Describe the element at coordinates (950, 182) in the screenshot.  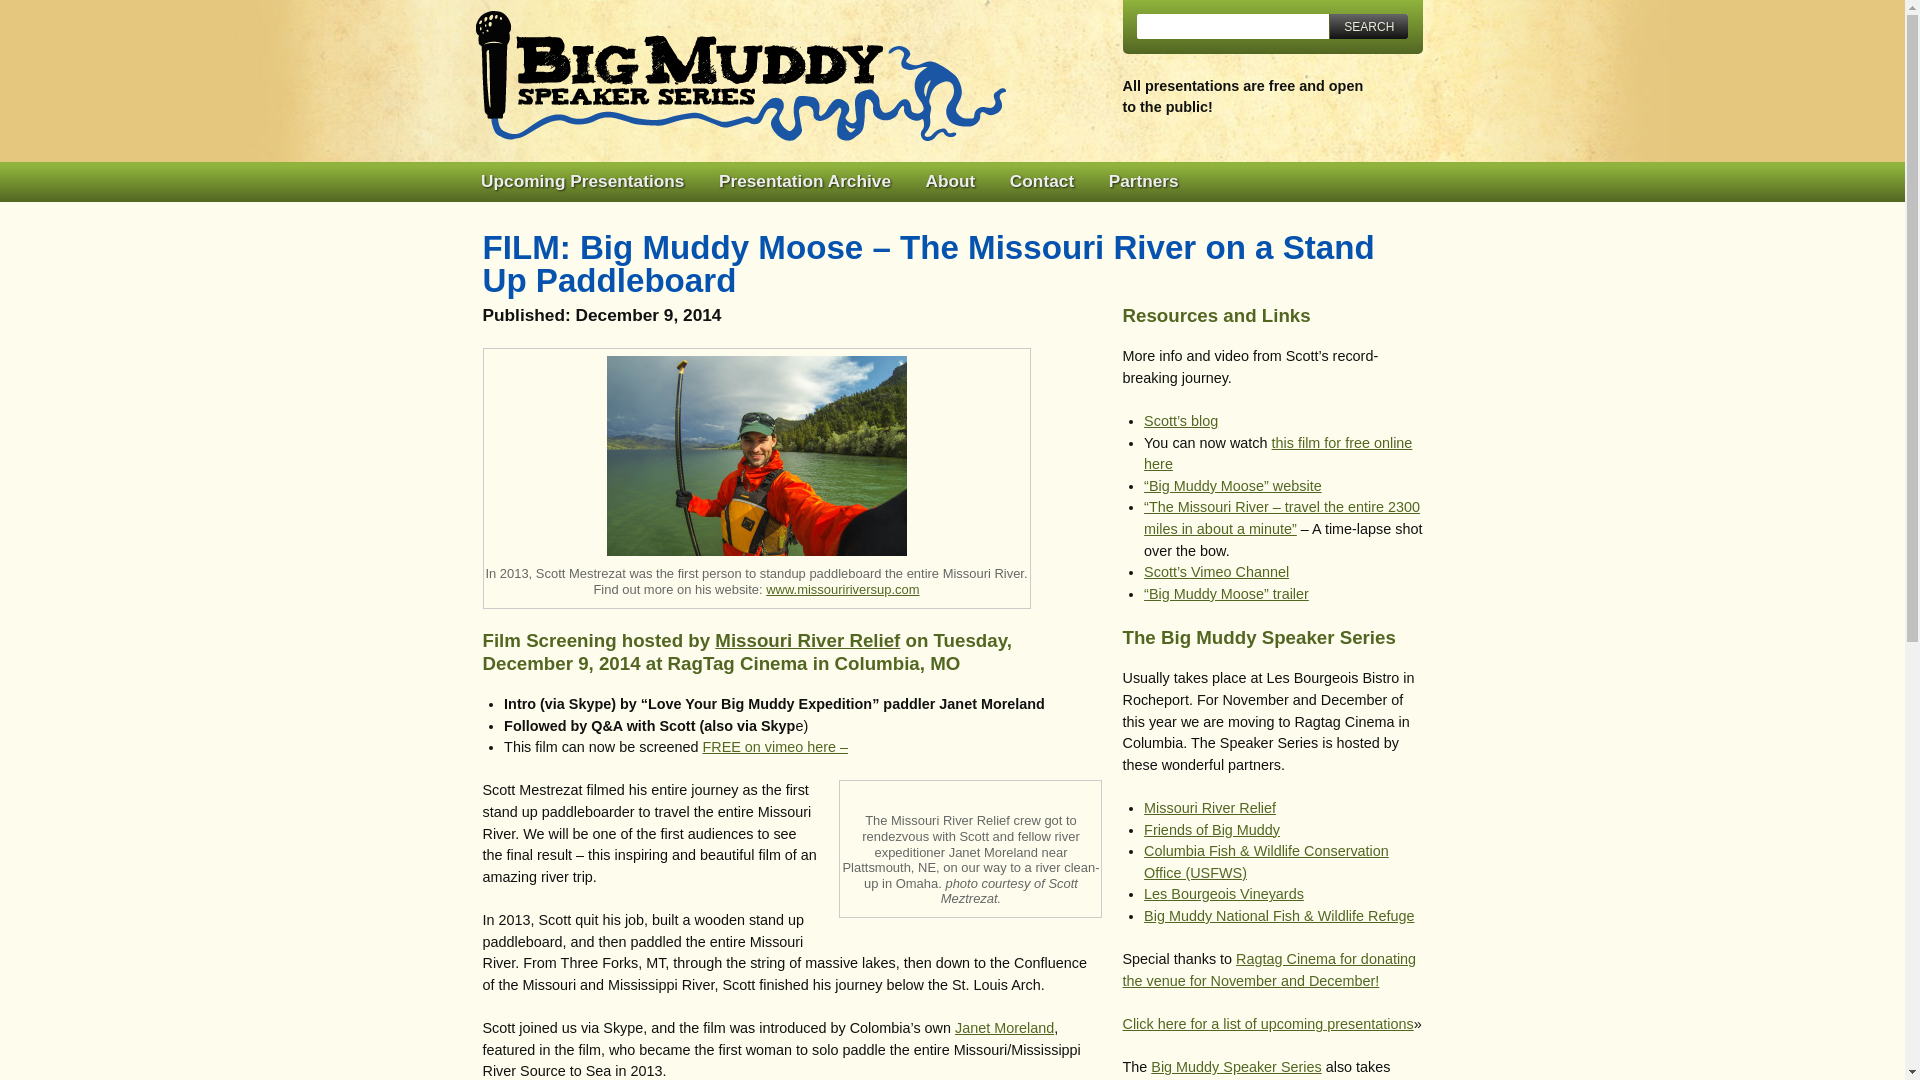
I see `About` at that location.